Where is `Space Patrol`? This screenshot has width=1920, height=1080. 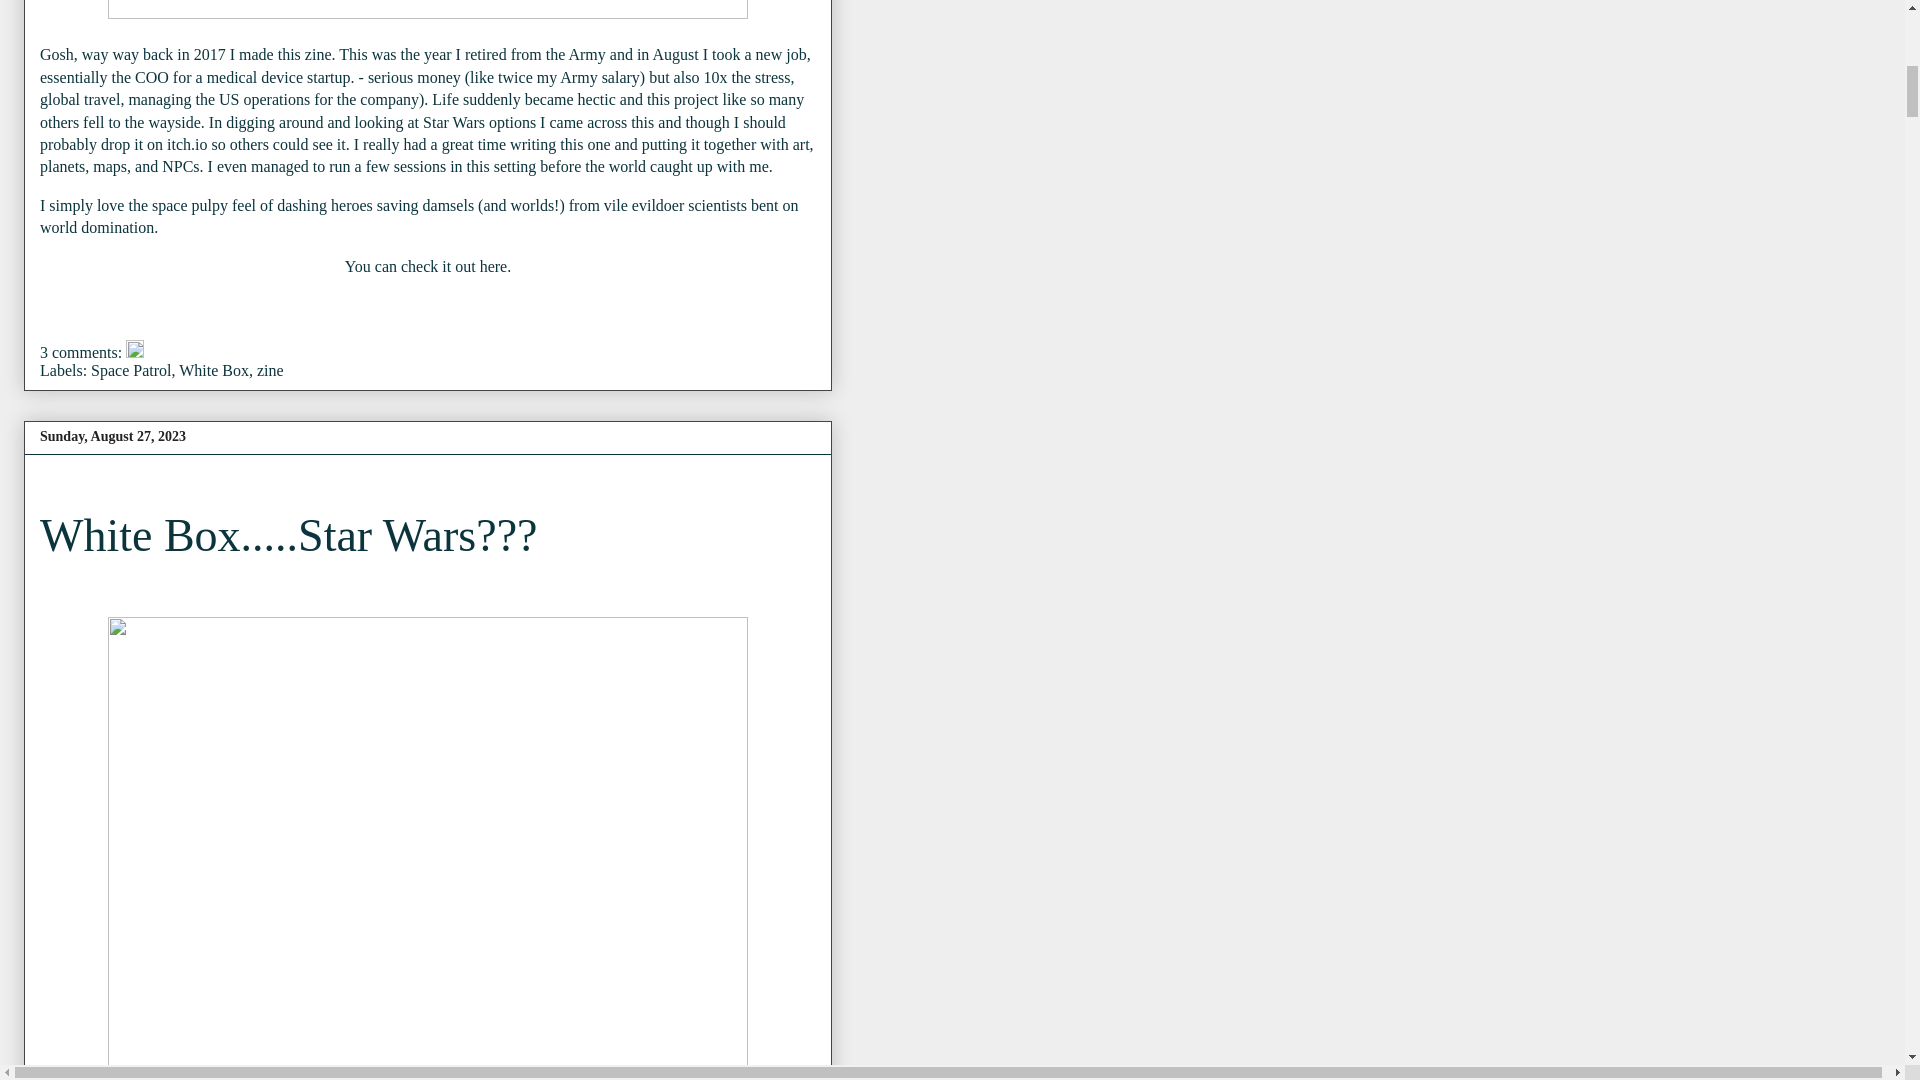
Space Patrol is located at coordinates (130, 370).